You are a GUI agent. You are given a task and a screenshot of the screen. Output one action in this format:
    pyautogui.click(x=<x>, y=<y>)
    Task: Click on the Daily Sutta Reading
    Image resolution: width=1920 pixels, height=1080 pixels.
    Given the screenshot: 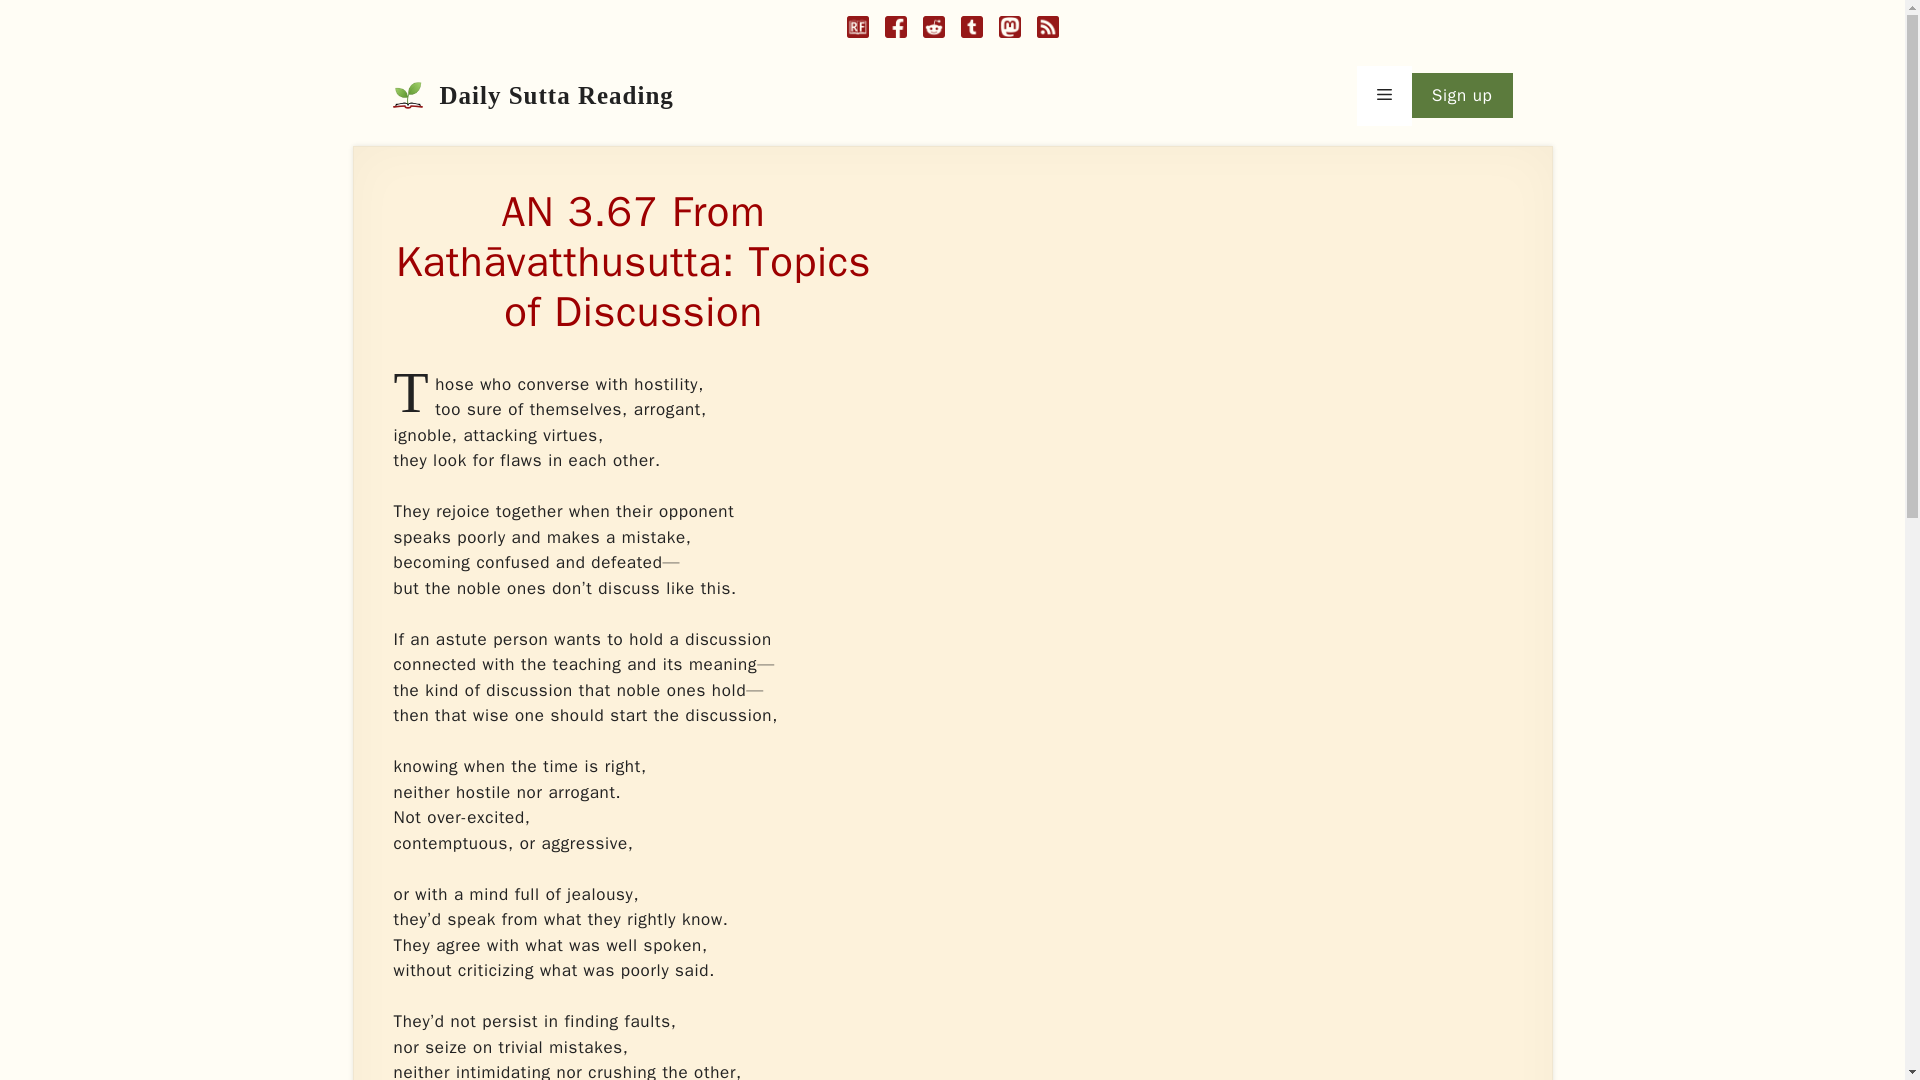 What is the action you would take?
    pyautogui.click(x=556, y=96)
    